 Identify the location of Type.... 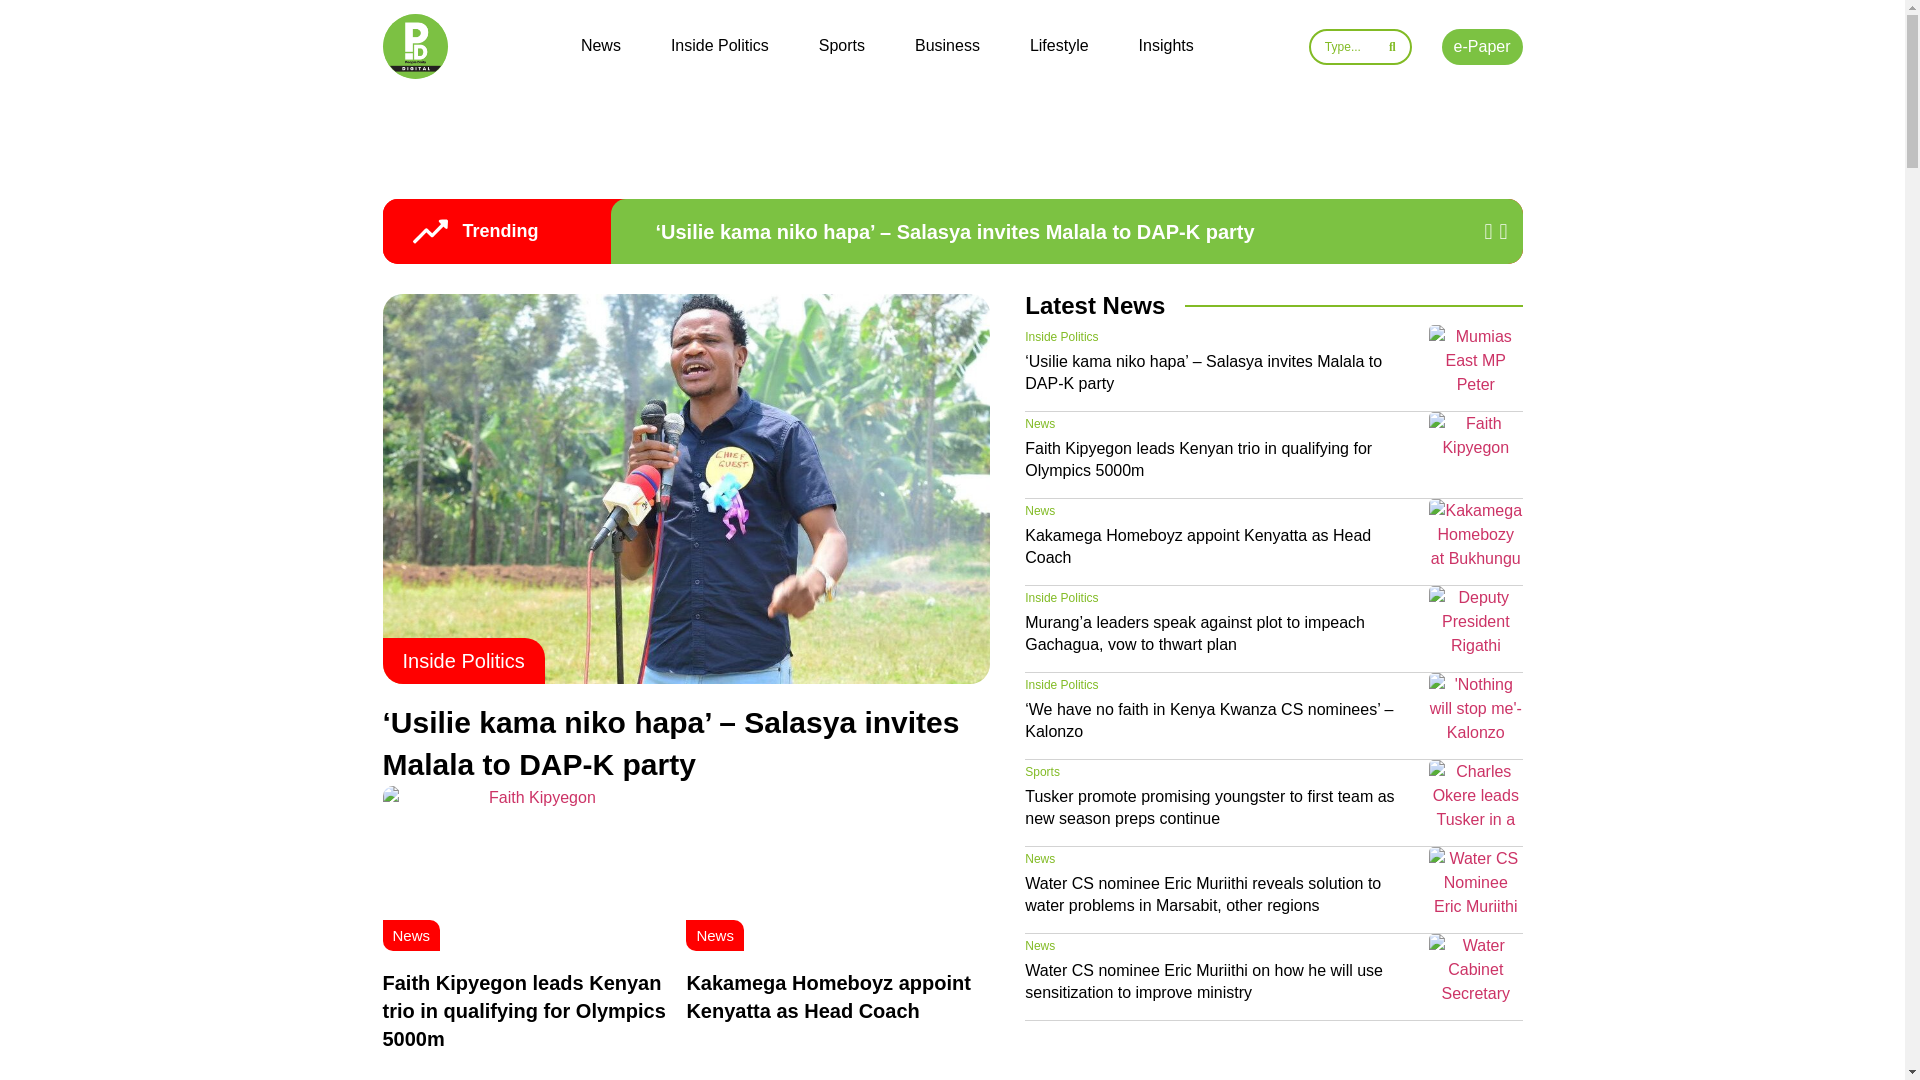
(1360, 46).